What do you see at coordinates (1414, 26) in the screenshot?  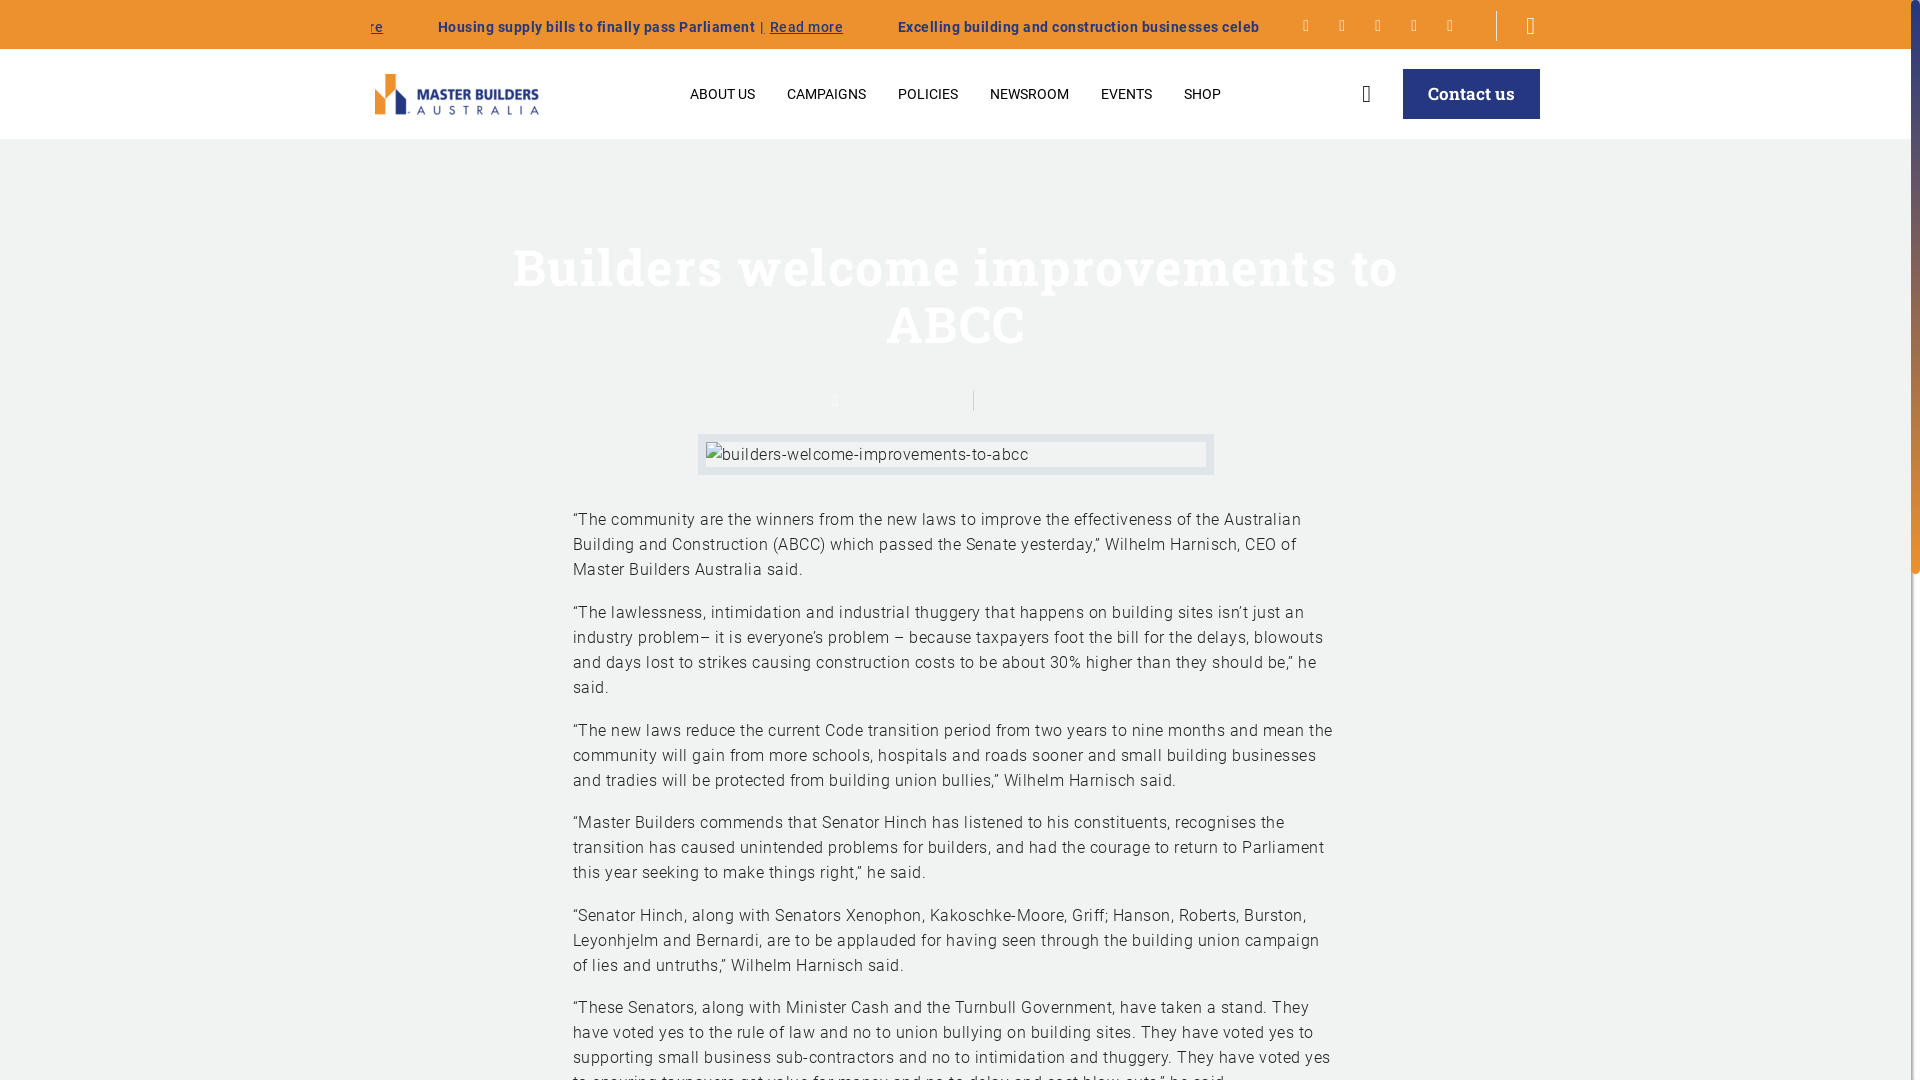 I see `LinkedIn` at bounding box center [1414, 26].